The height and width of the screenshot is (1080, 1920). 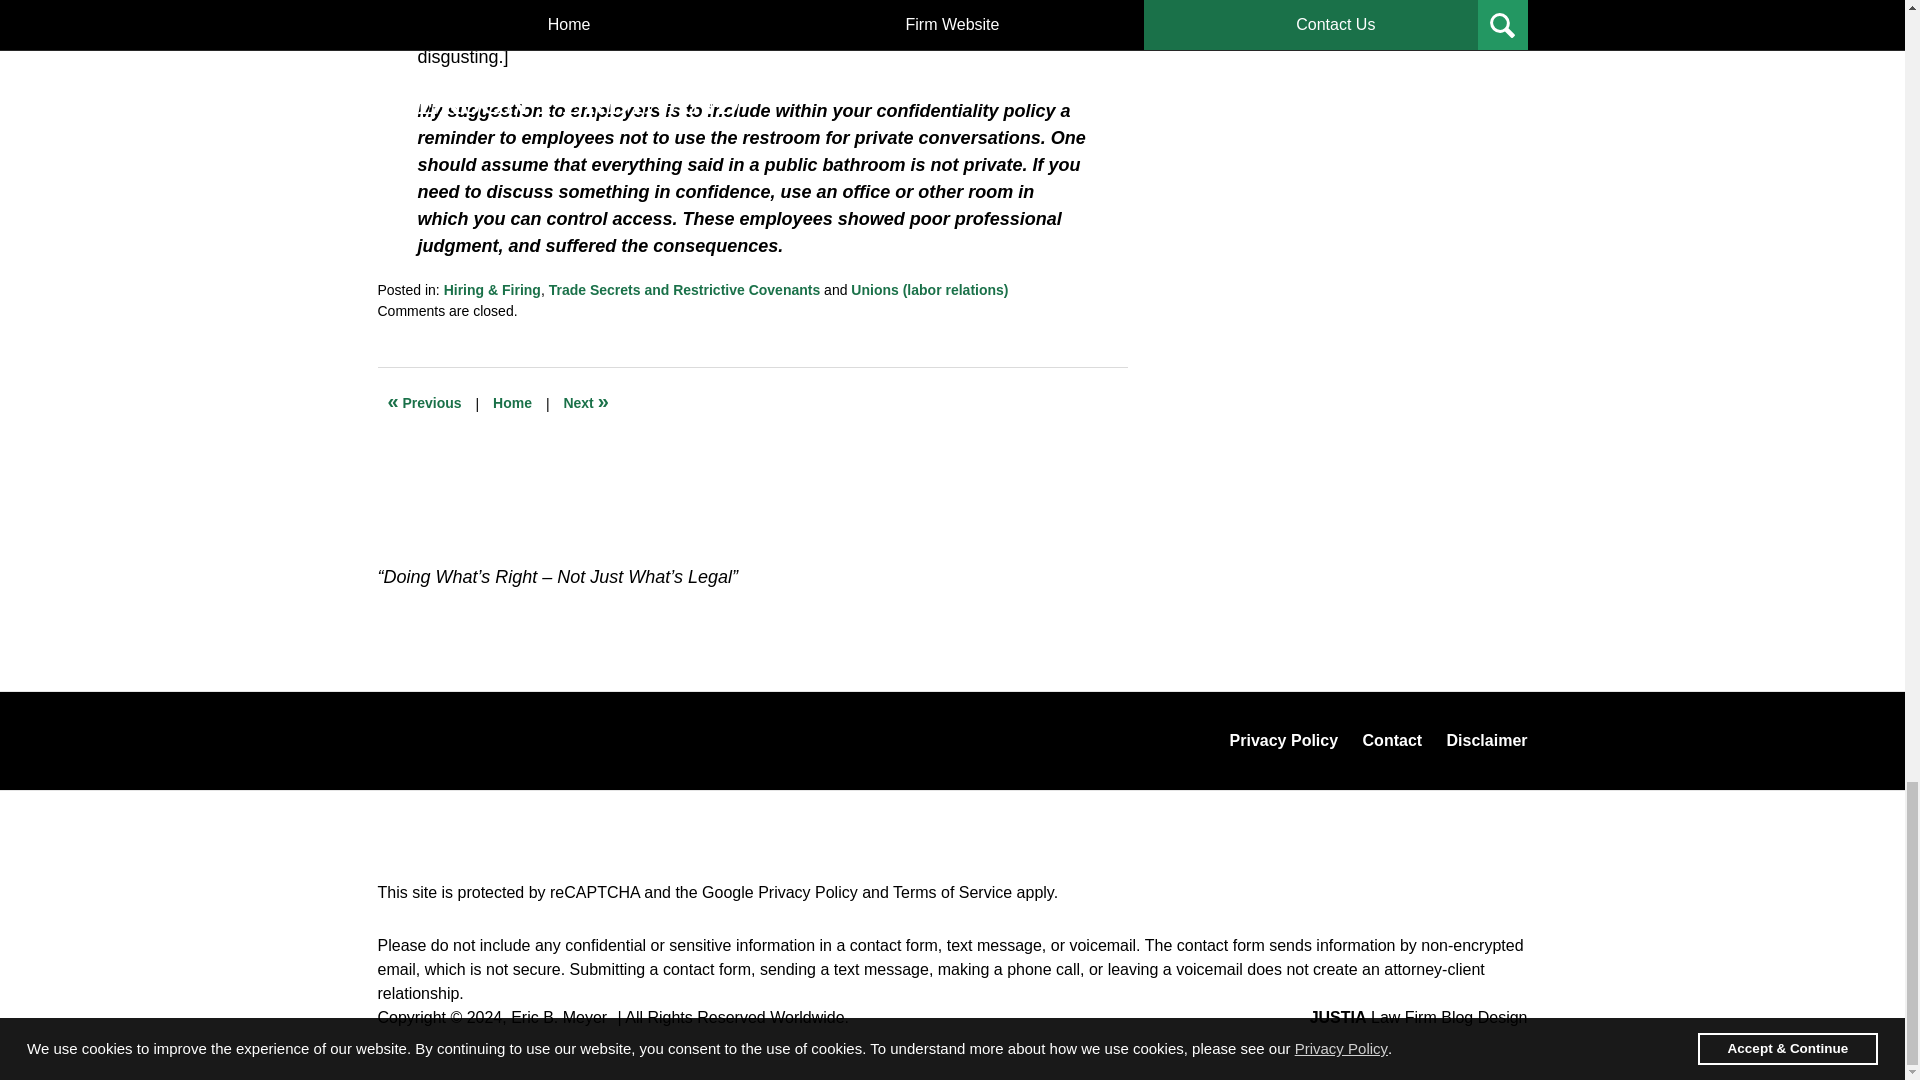 What do you see at coordinates (685, 290) in the screenshot?
I see `Trade Secrets and Restrictive Covenants` at bounding box center [685, 290].